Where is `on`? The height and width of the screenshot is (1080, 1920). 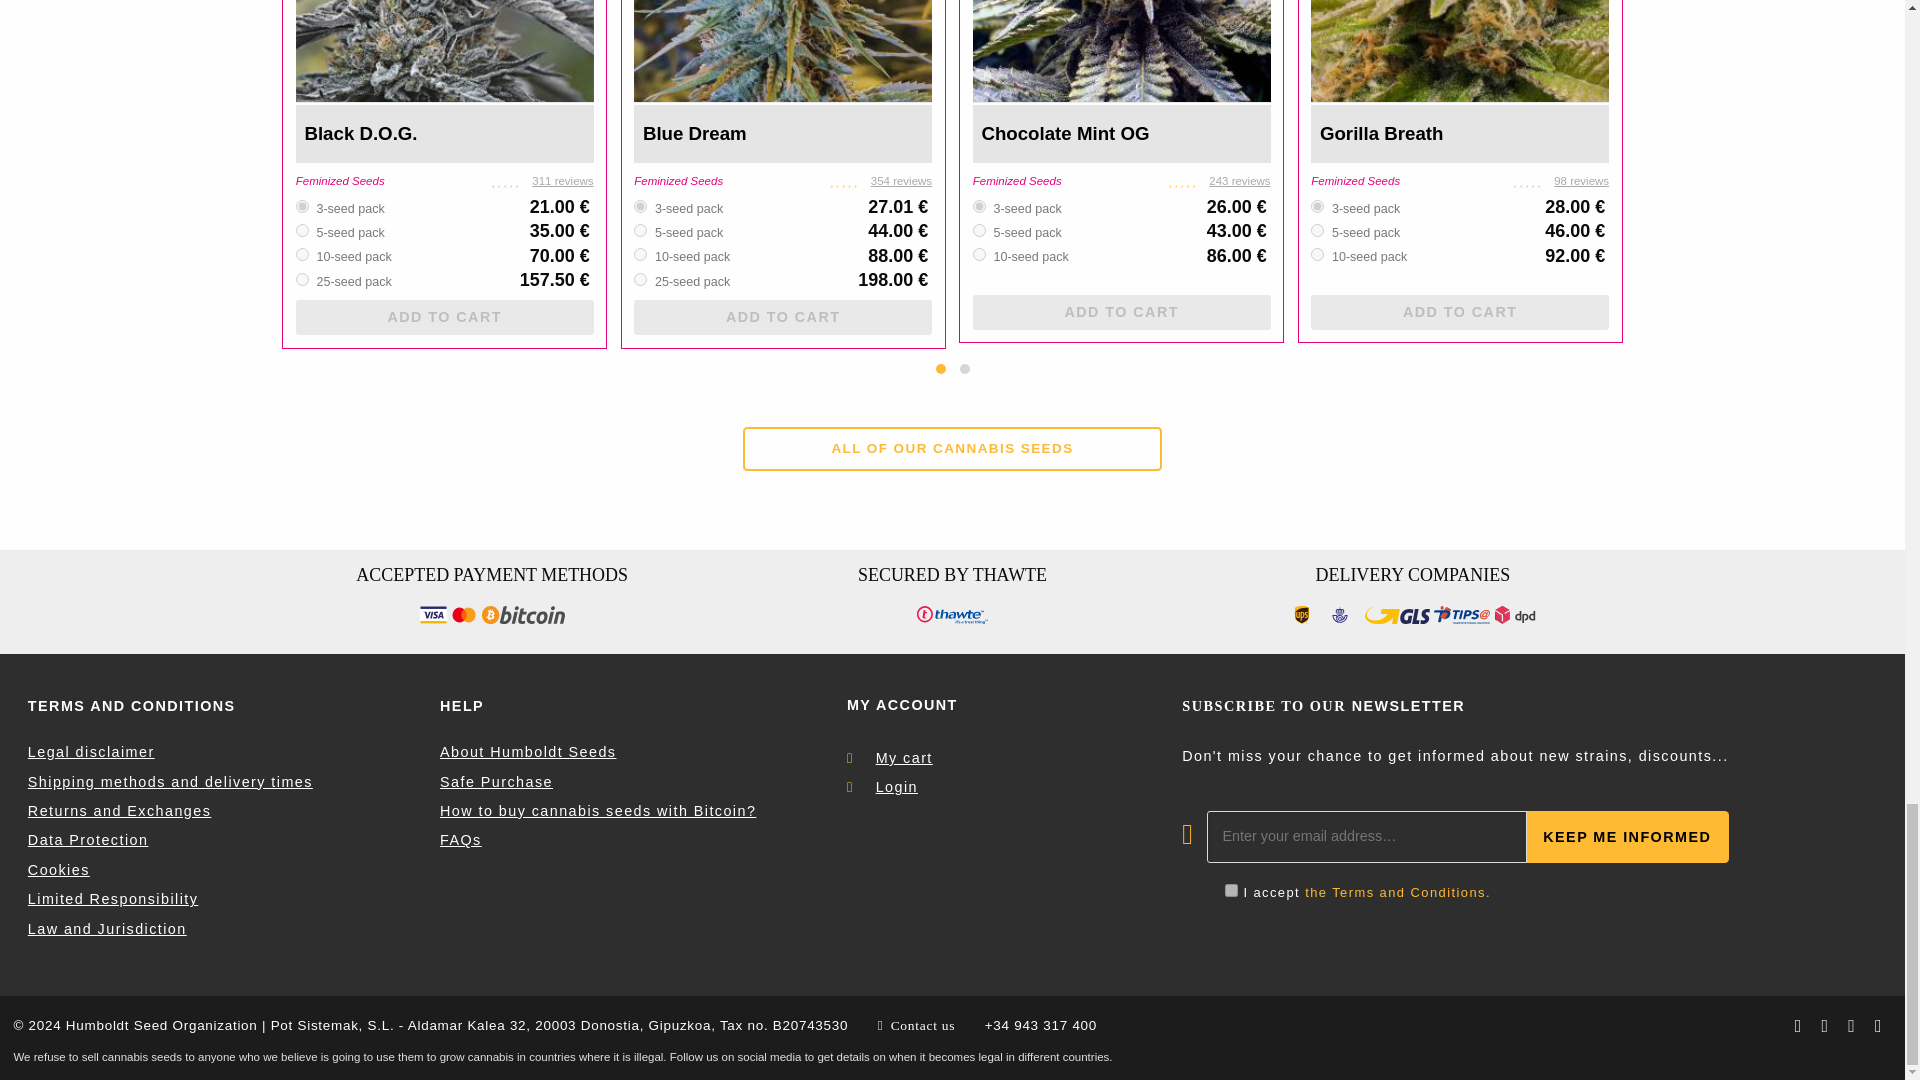
on is located at coordinates (1231, 890).